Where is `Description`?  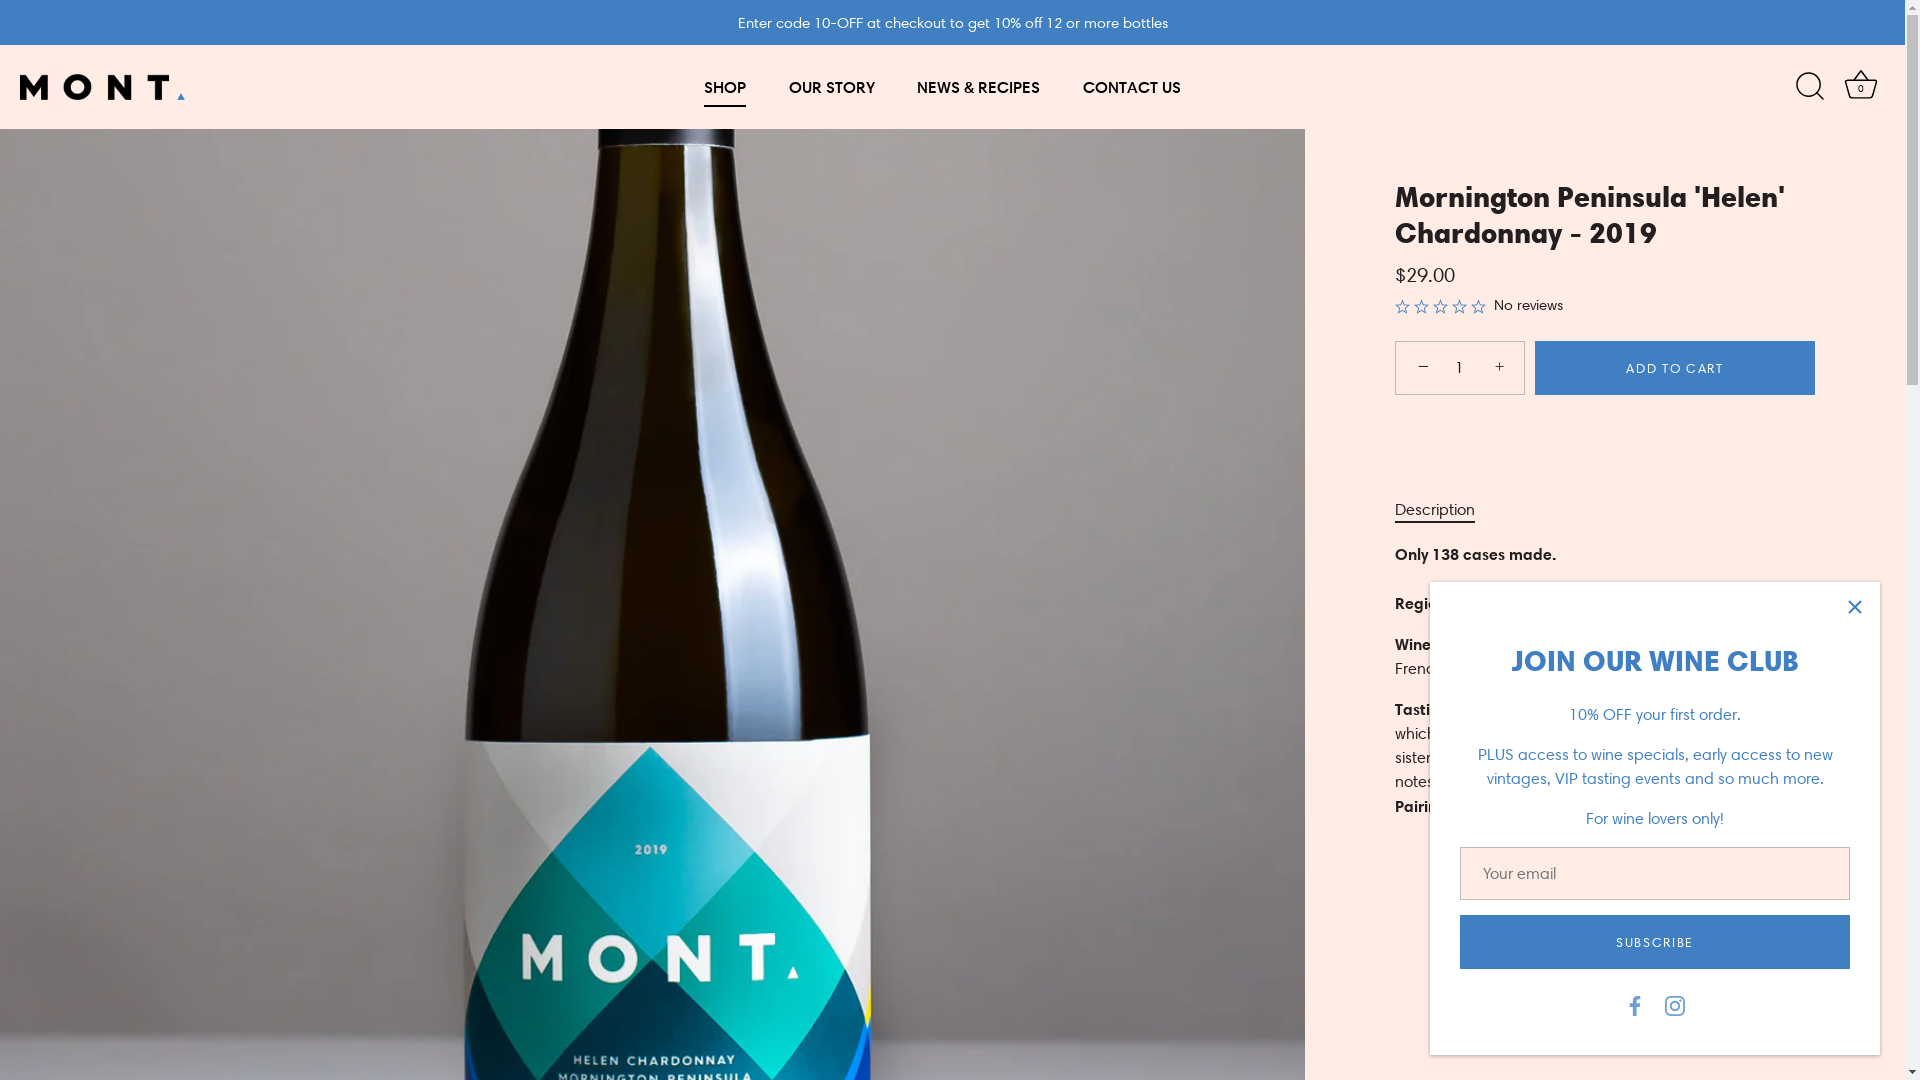
Description is located at coordinates (1435, 510).